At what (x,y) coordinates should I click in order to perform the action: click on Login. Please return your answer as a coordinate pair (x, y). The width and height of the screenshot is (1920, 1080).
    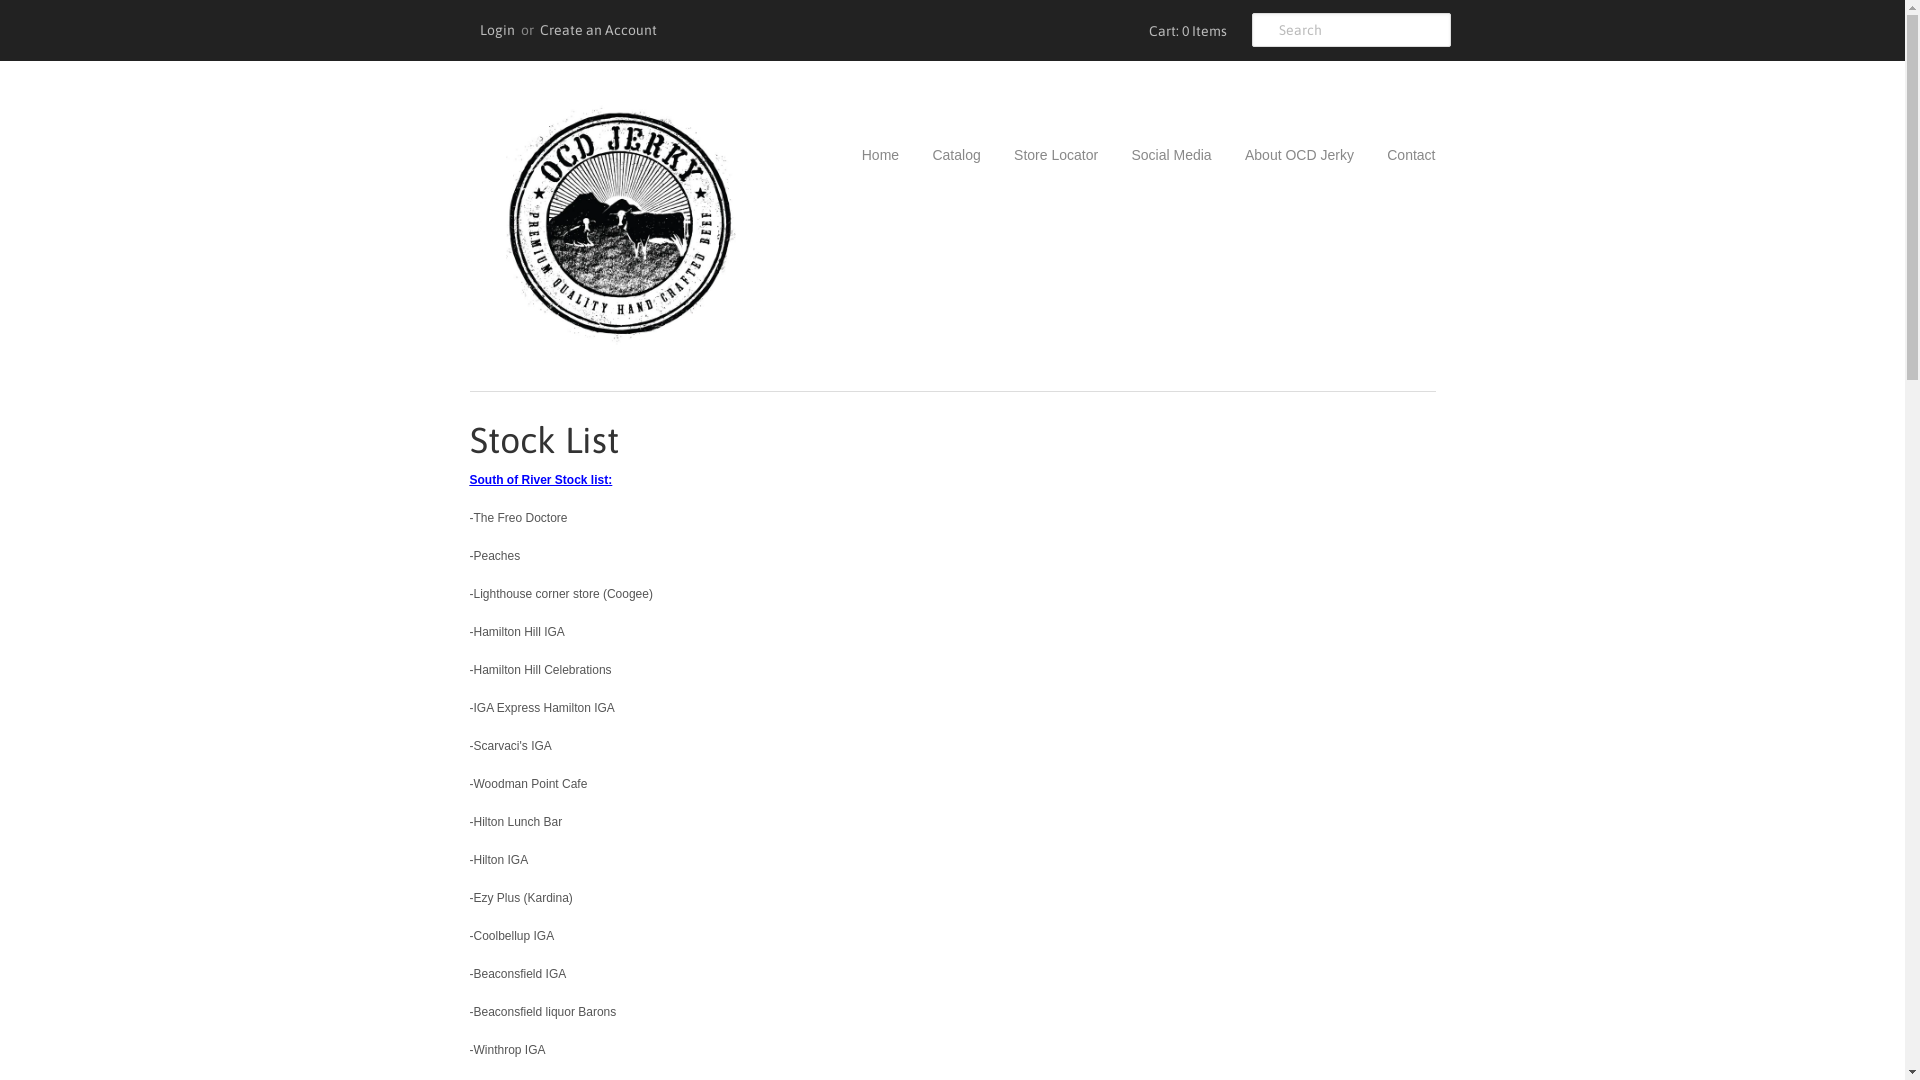
    Looking at the image, I should click on (498, 30).